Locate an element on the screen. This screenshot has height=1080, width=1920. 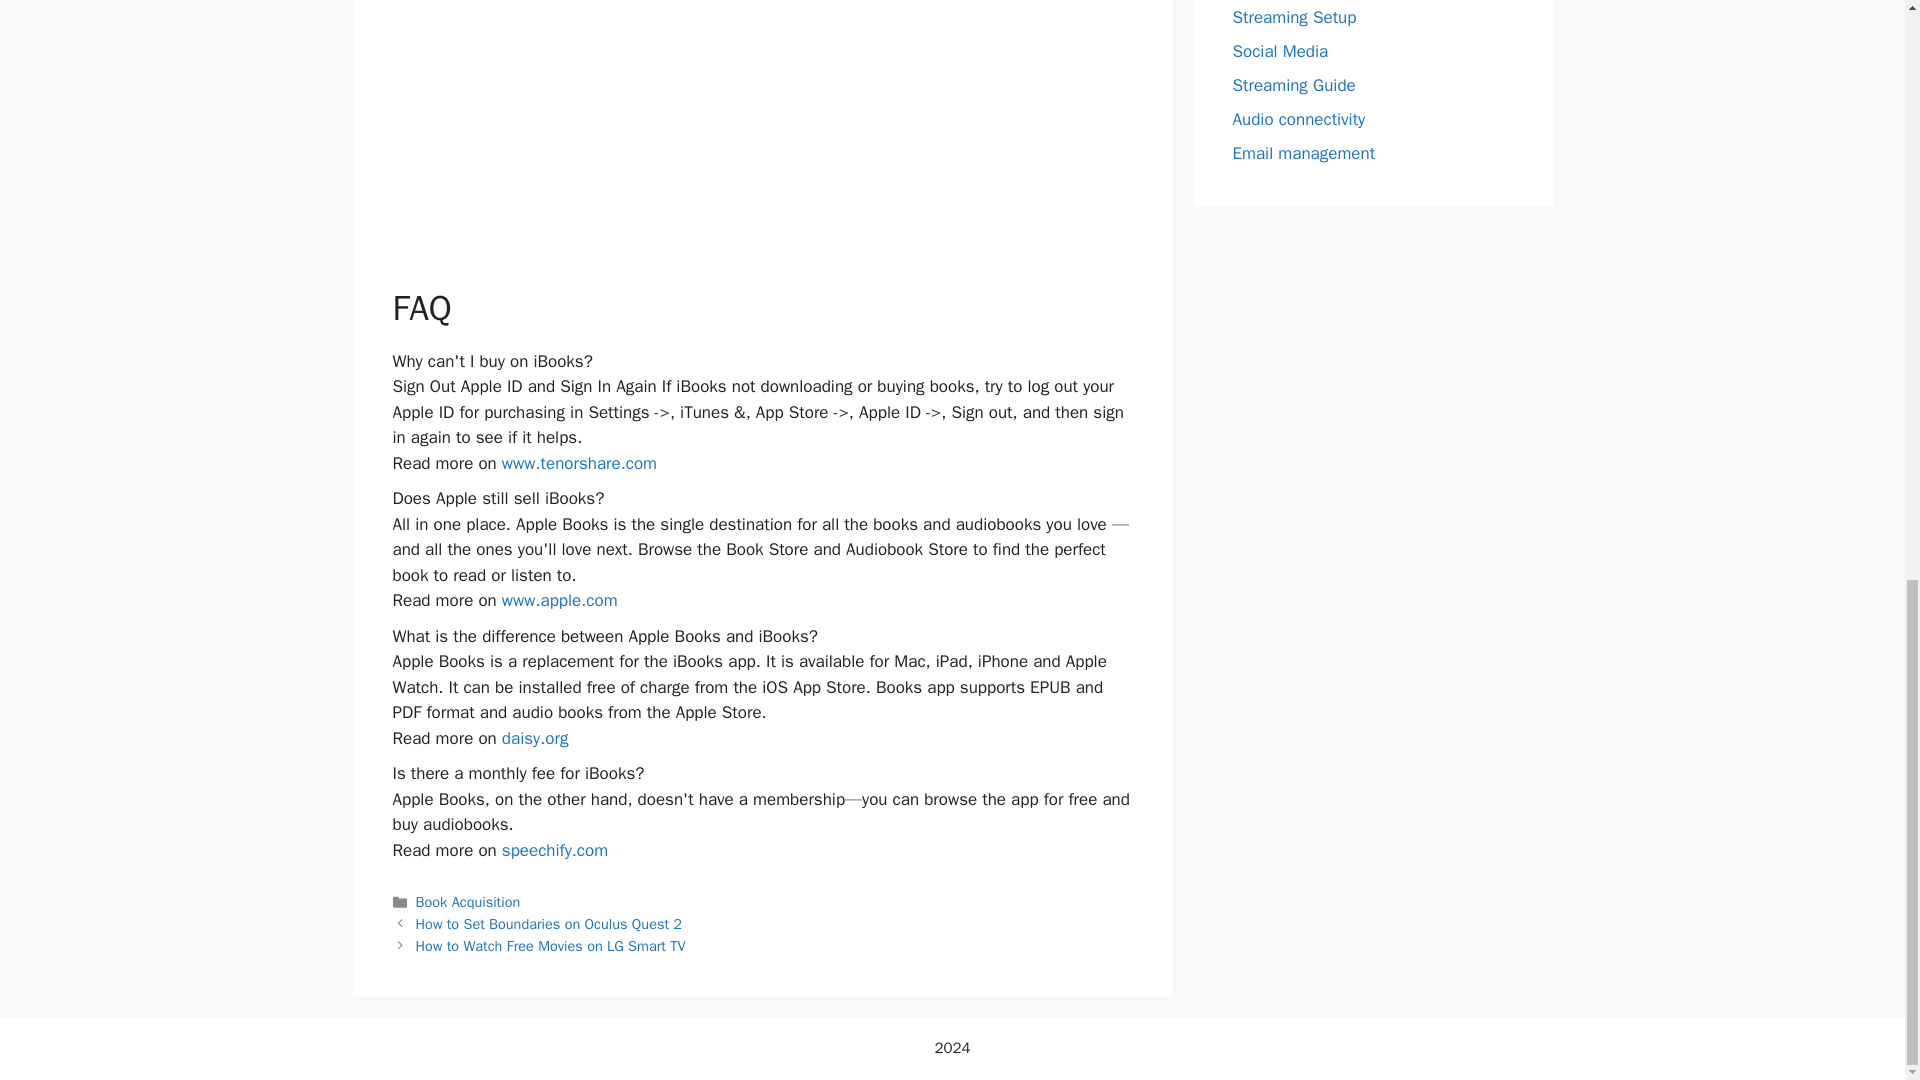
www.tenorshare.com is located at coordinates (578, 463).